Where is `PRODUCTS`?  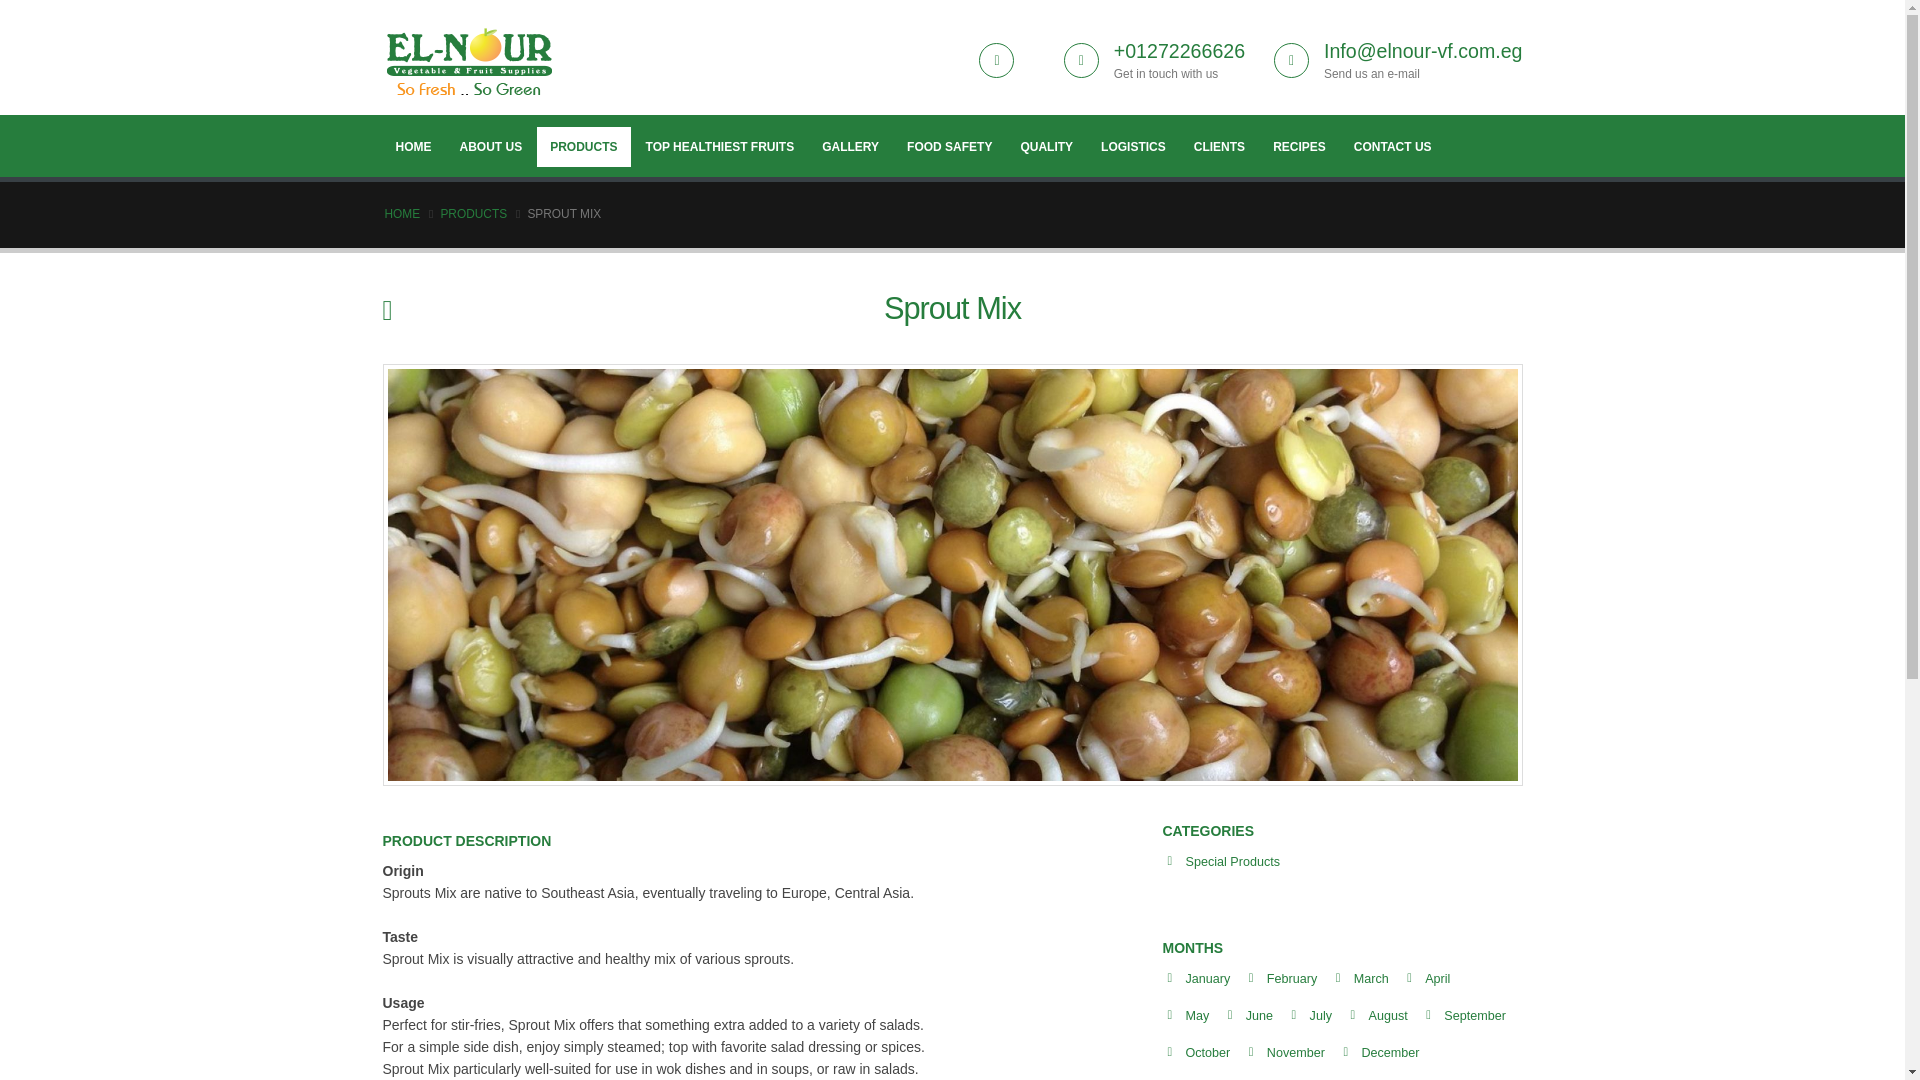 PRODUCTS is located at coordinates (472, 214).